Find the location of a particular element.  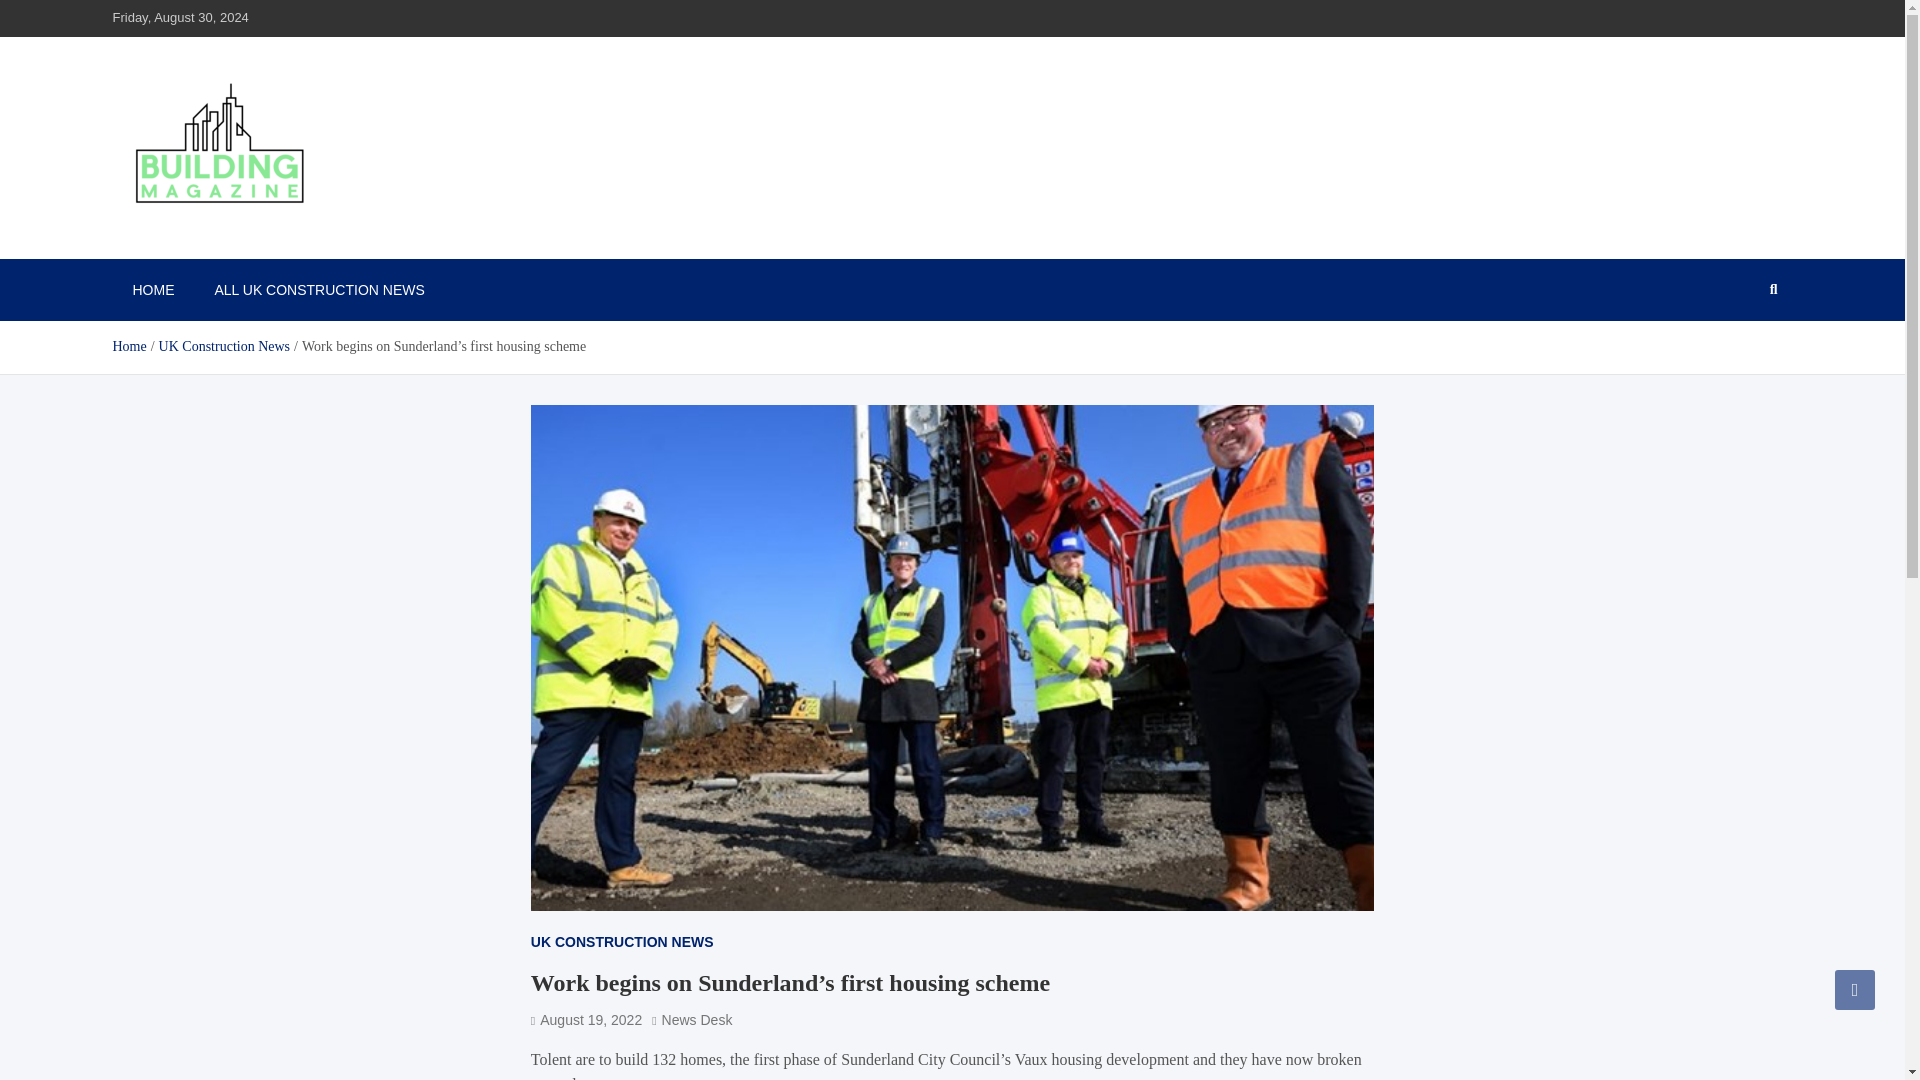

BUILDING MAGAZINE is located at coordinates (286, 236).